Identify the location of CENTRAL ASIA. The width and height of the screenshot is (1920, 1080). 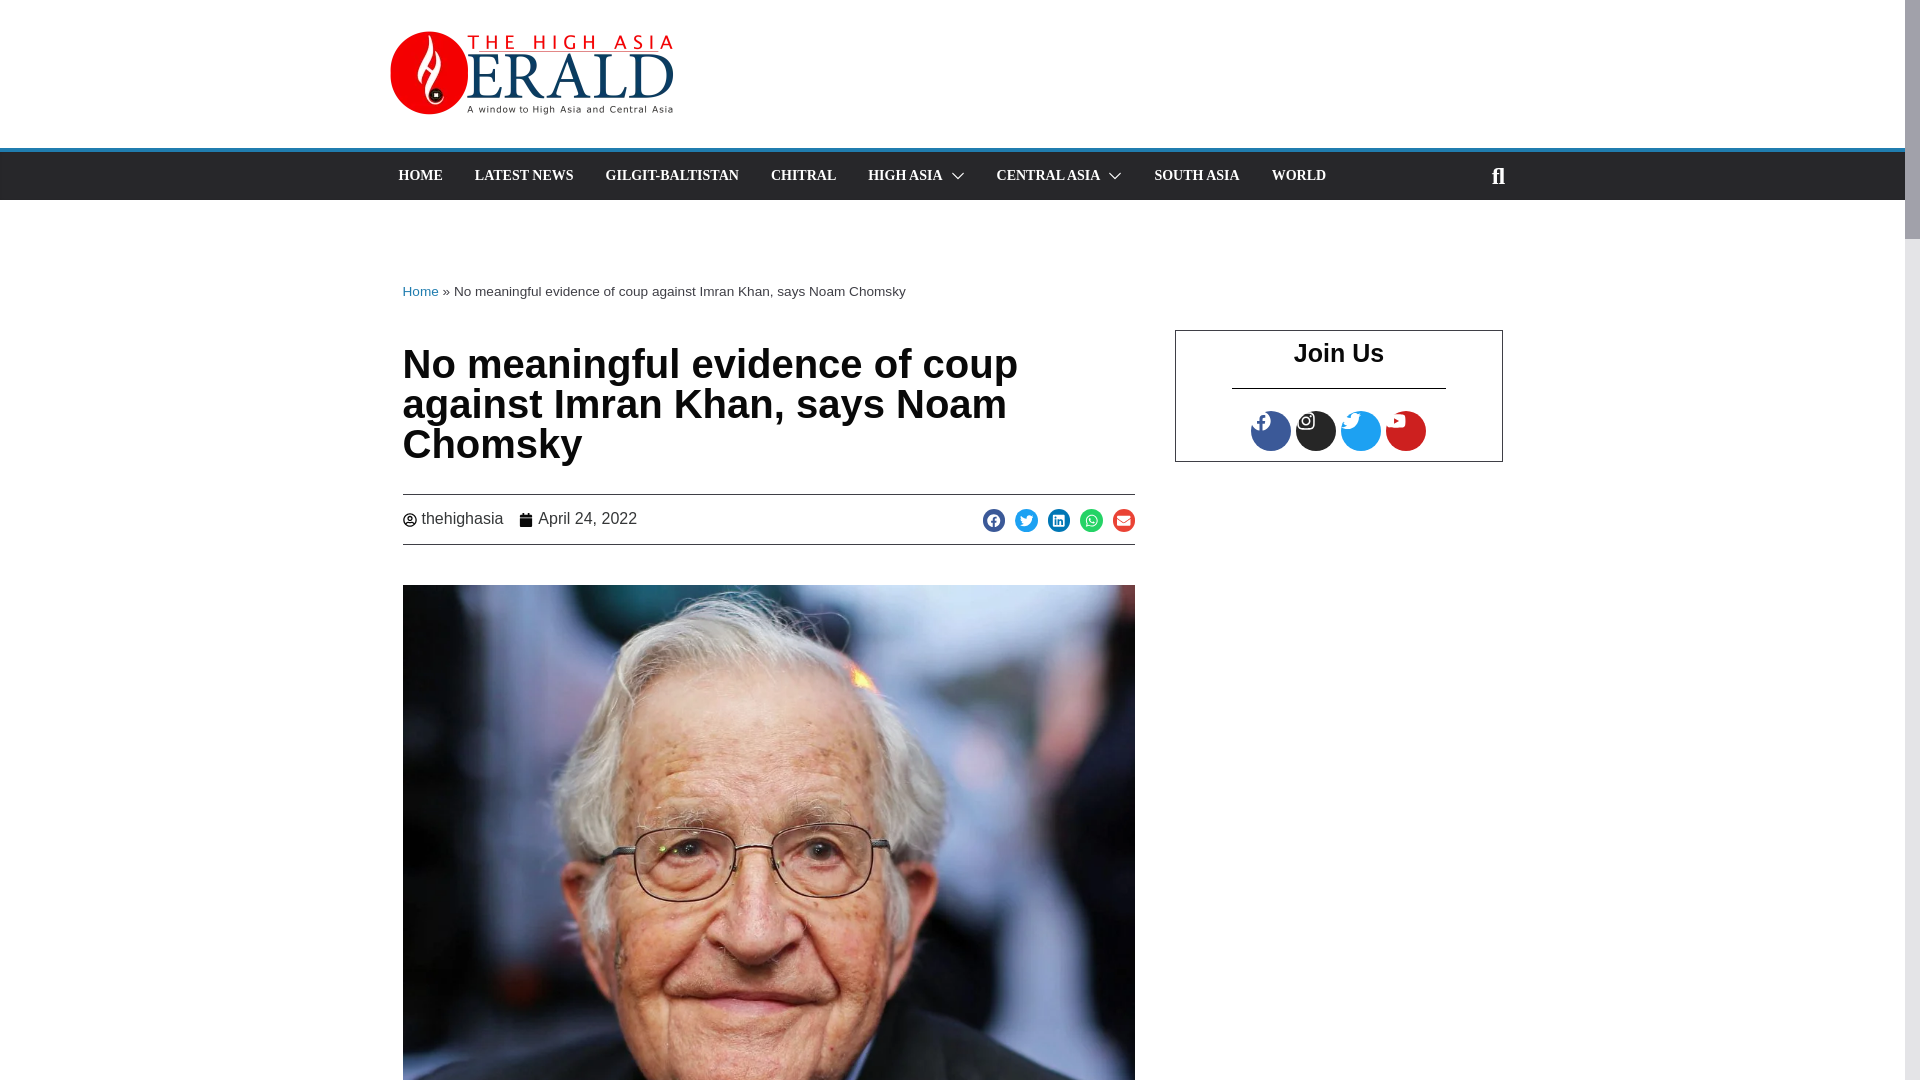
(1048, 176).